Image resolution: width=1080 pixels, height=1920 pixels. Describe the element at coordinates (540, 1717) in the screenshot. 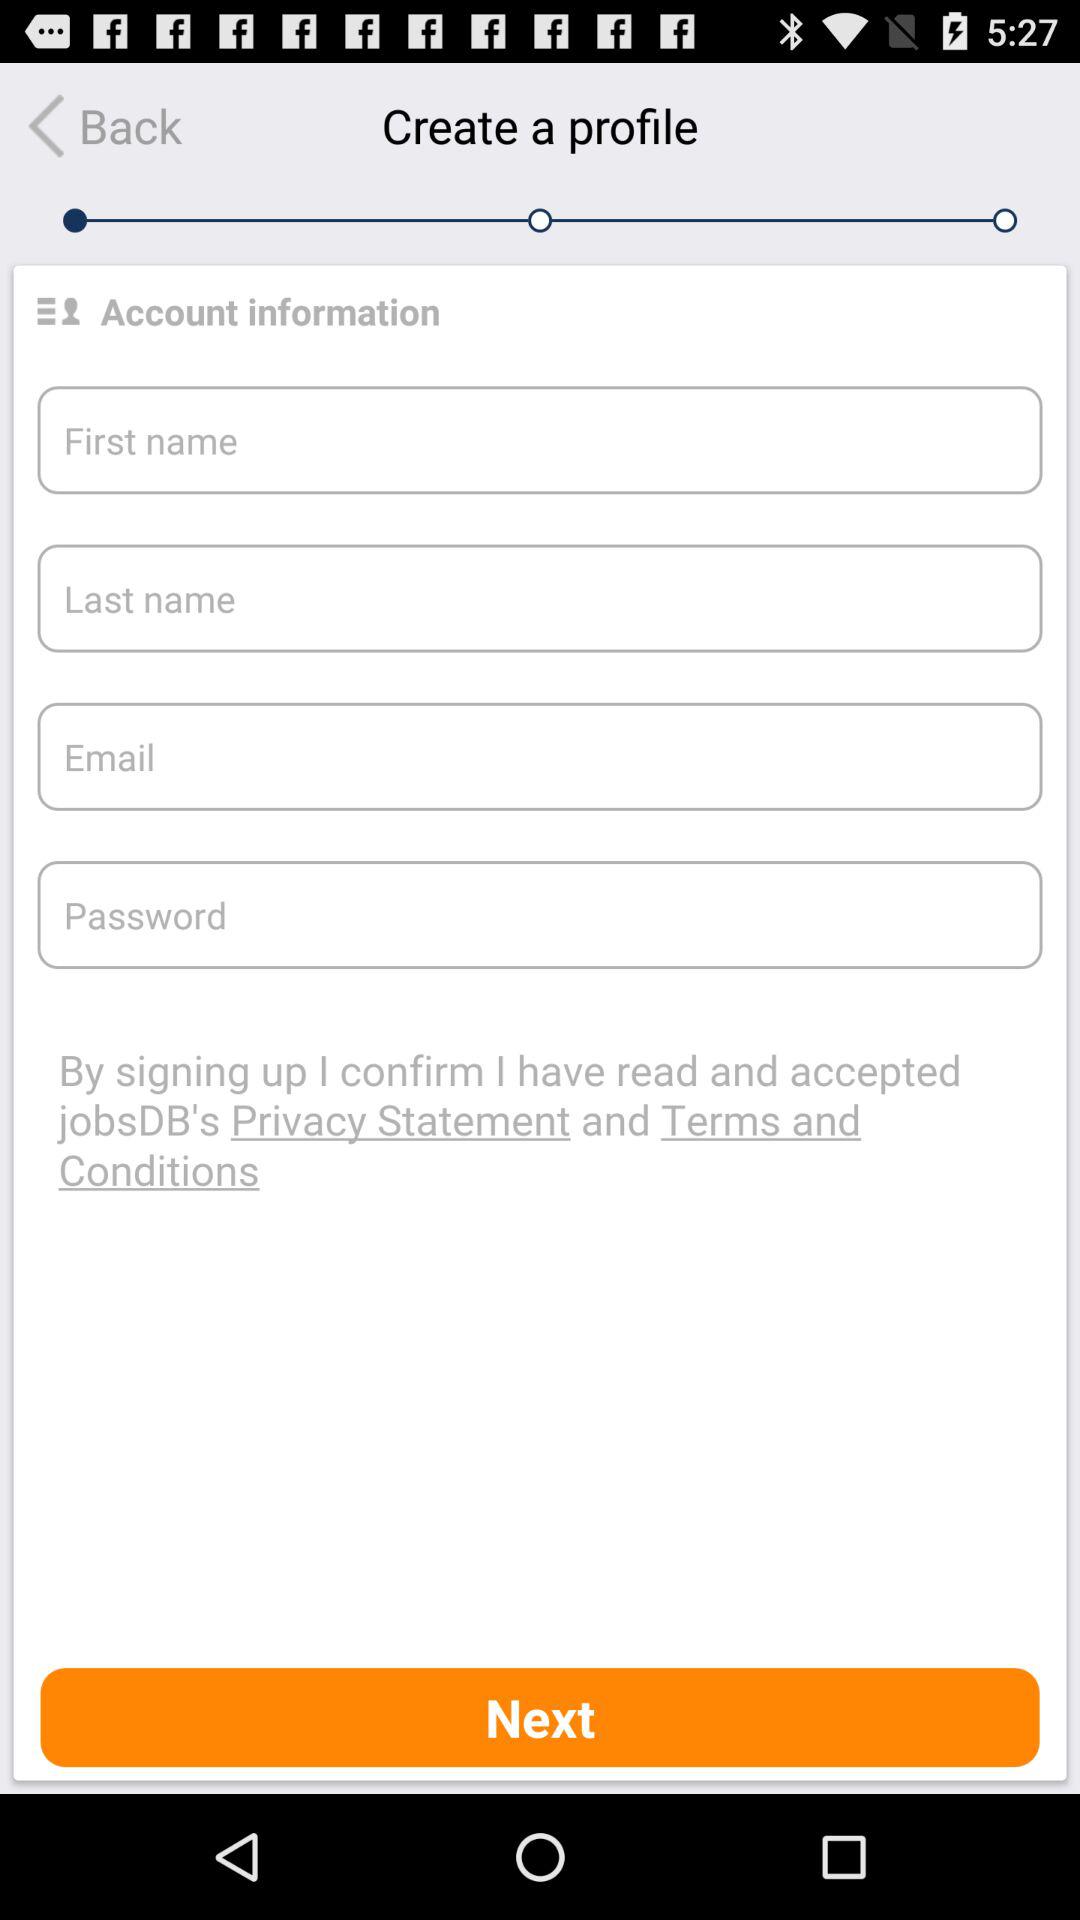

I see `select the next button` at that location.